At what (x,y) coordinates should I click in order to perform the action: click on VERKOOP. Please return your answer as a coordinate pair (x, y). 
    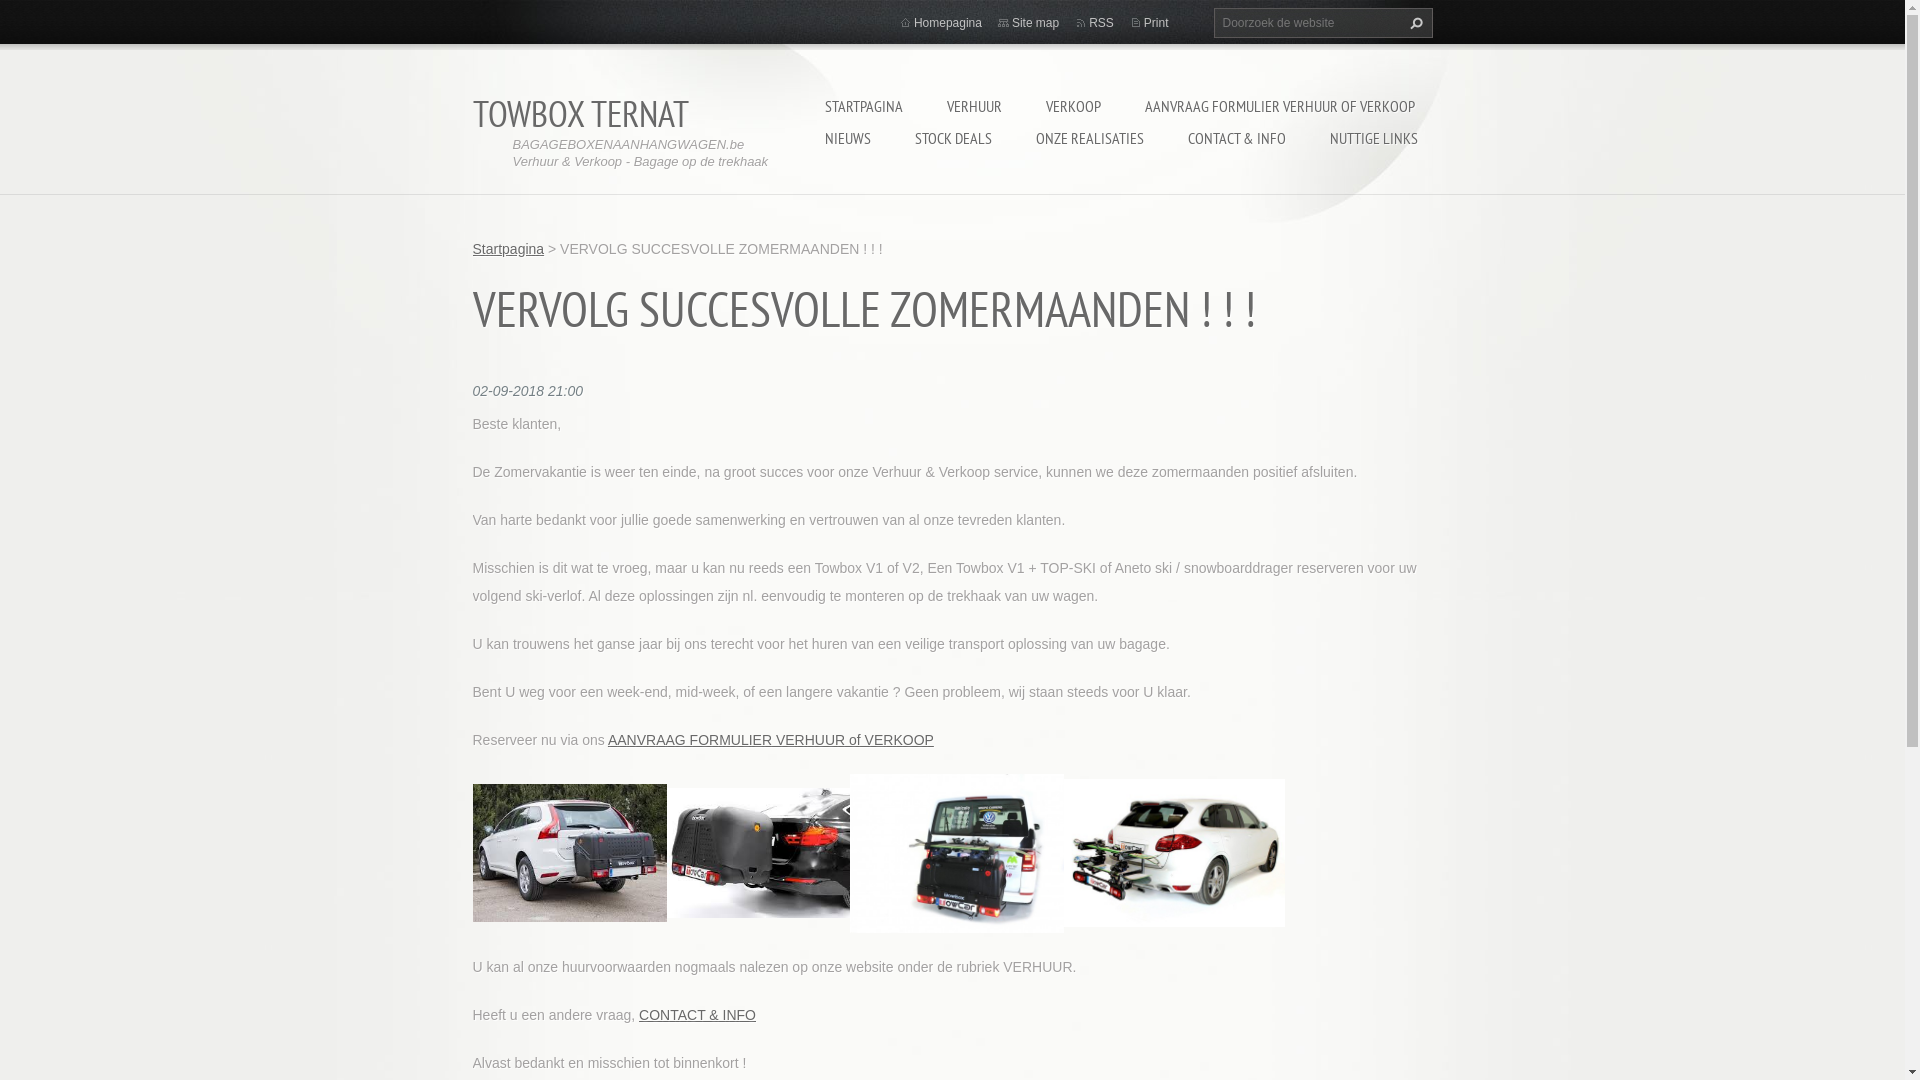
    Looking at the image, I should click on (1074, 106).